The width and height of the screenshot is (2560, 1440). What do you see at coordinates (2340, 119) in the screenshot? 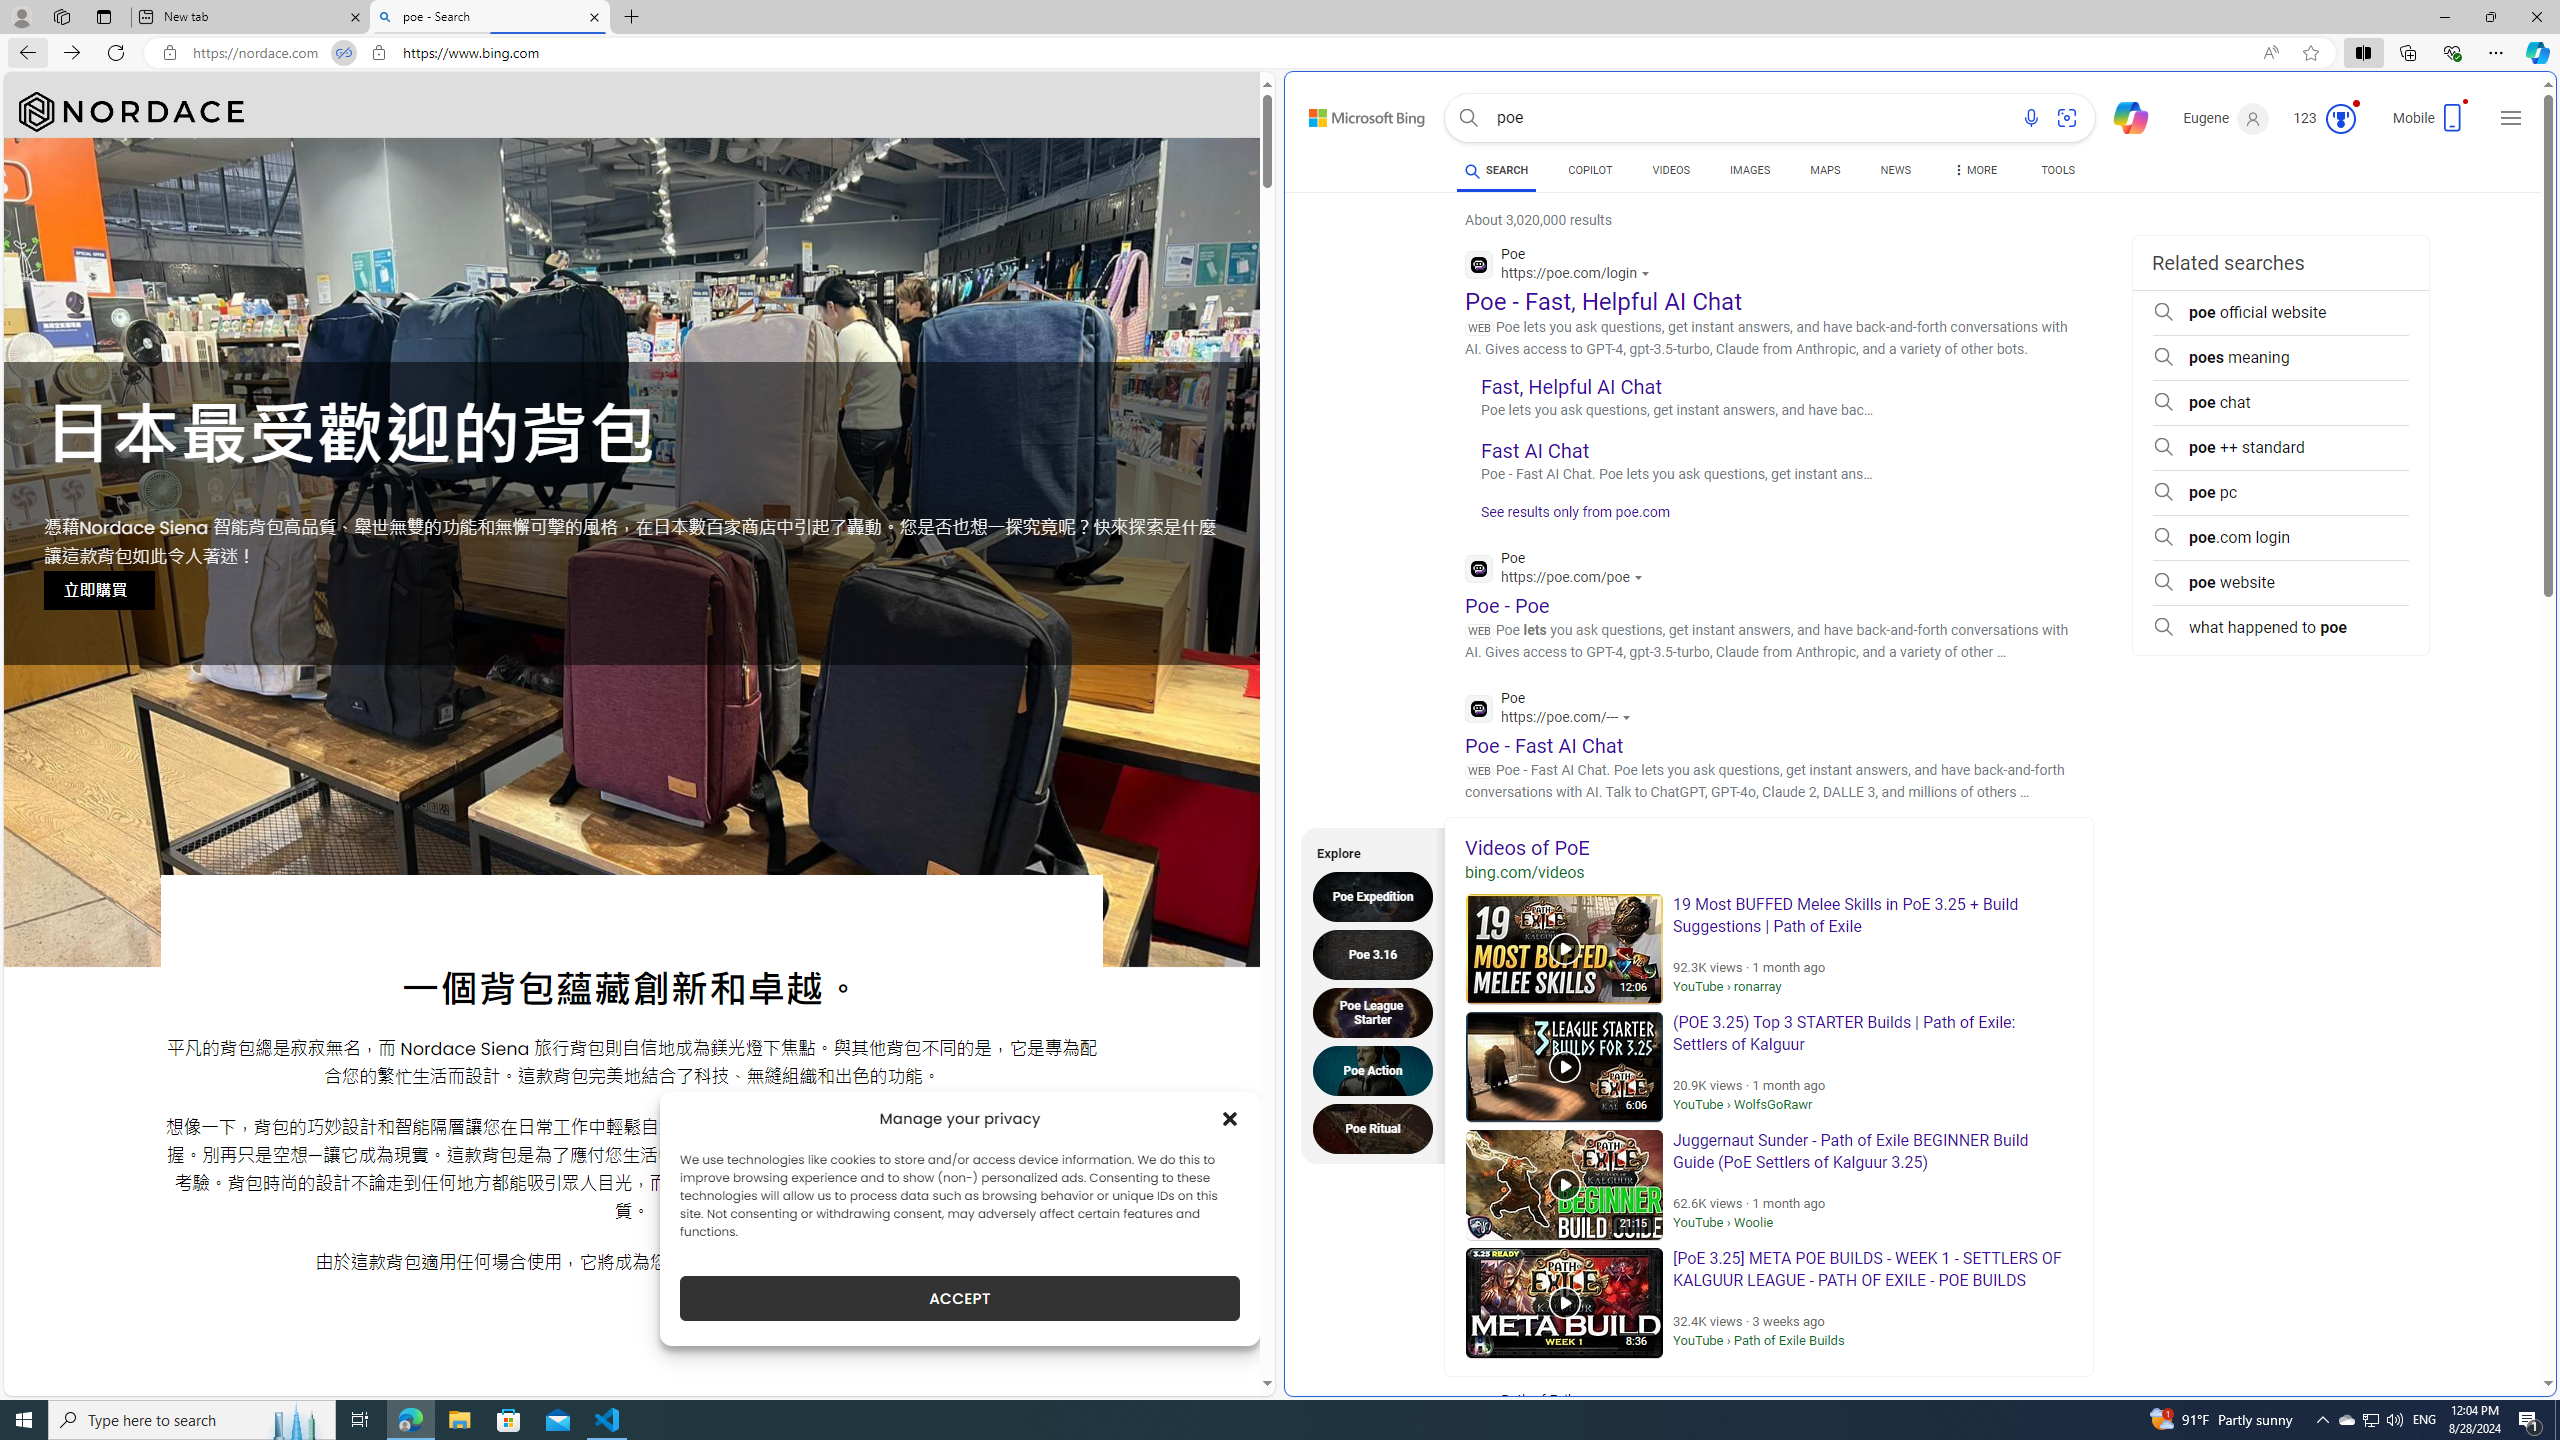
I see `Class: medal-circled` at bounding box center [2340, 119].